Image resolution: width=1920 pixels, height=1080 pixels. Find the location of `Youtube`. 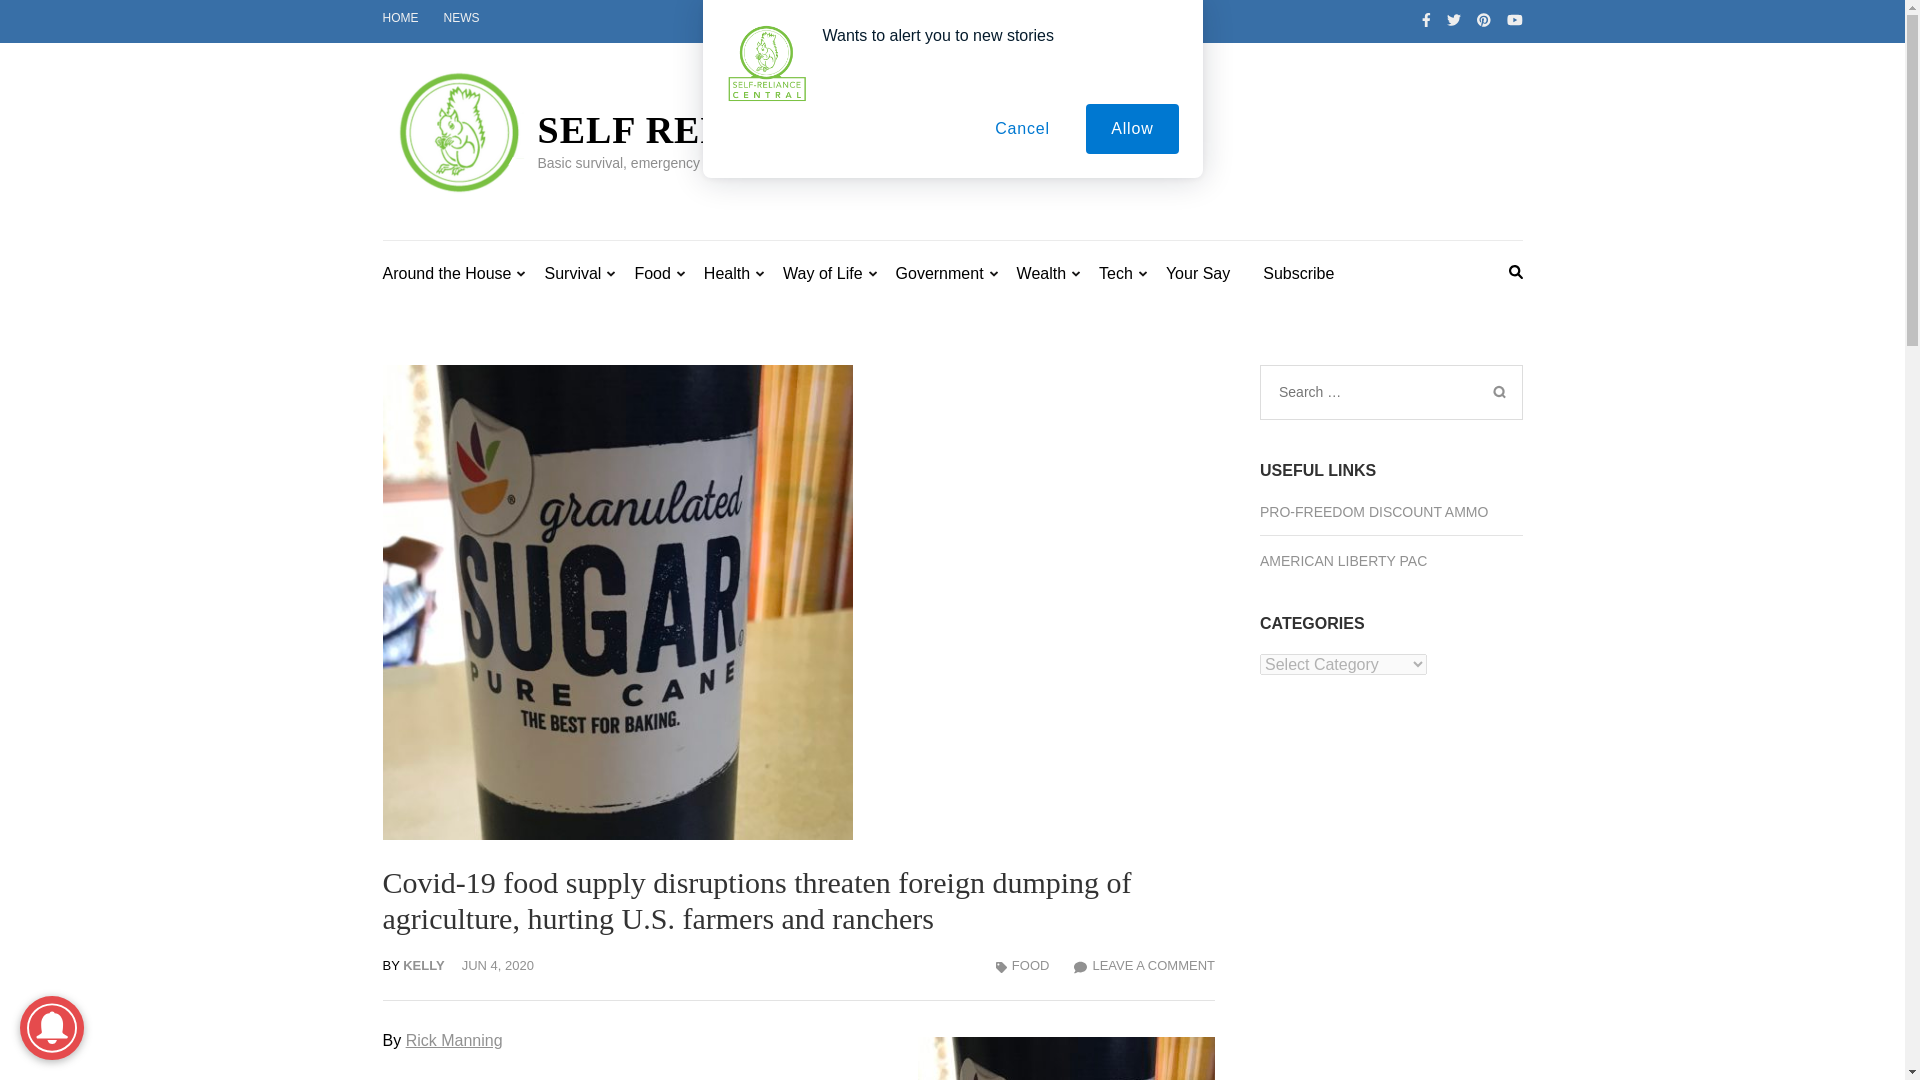

Youtube is located at coordinates (1514, 20).